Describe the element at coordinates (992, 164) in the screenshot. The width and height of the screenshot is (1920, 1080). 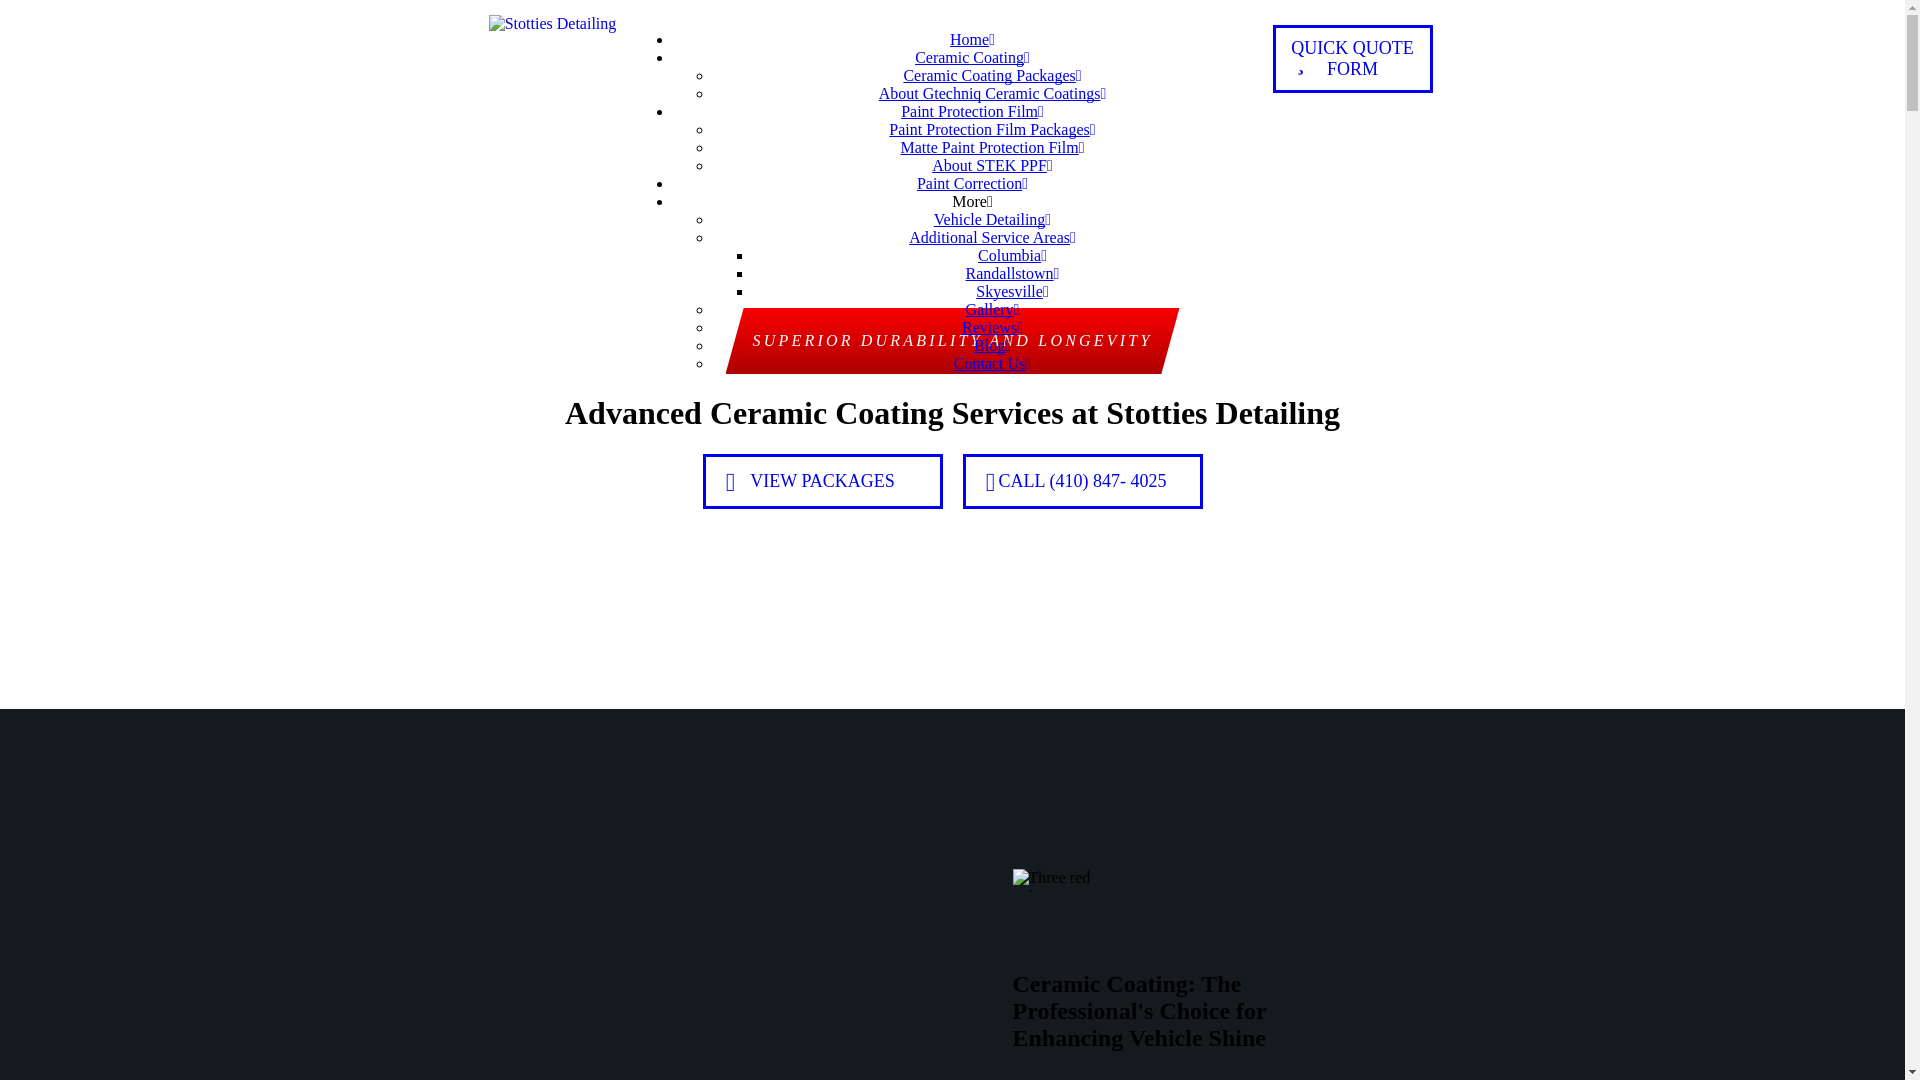
I see `About STEK PPF` at that location.